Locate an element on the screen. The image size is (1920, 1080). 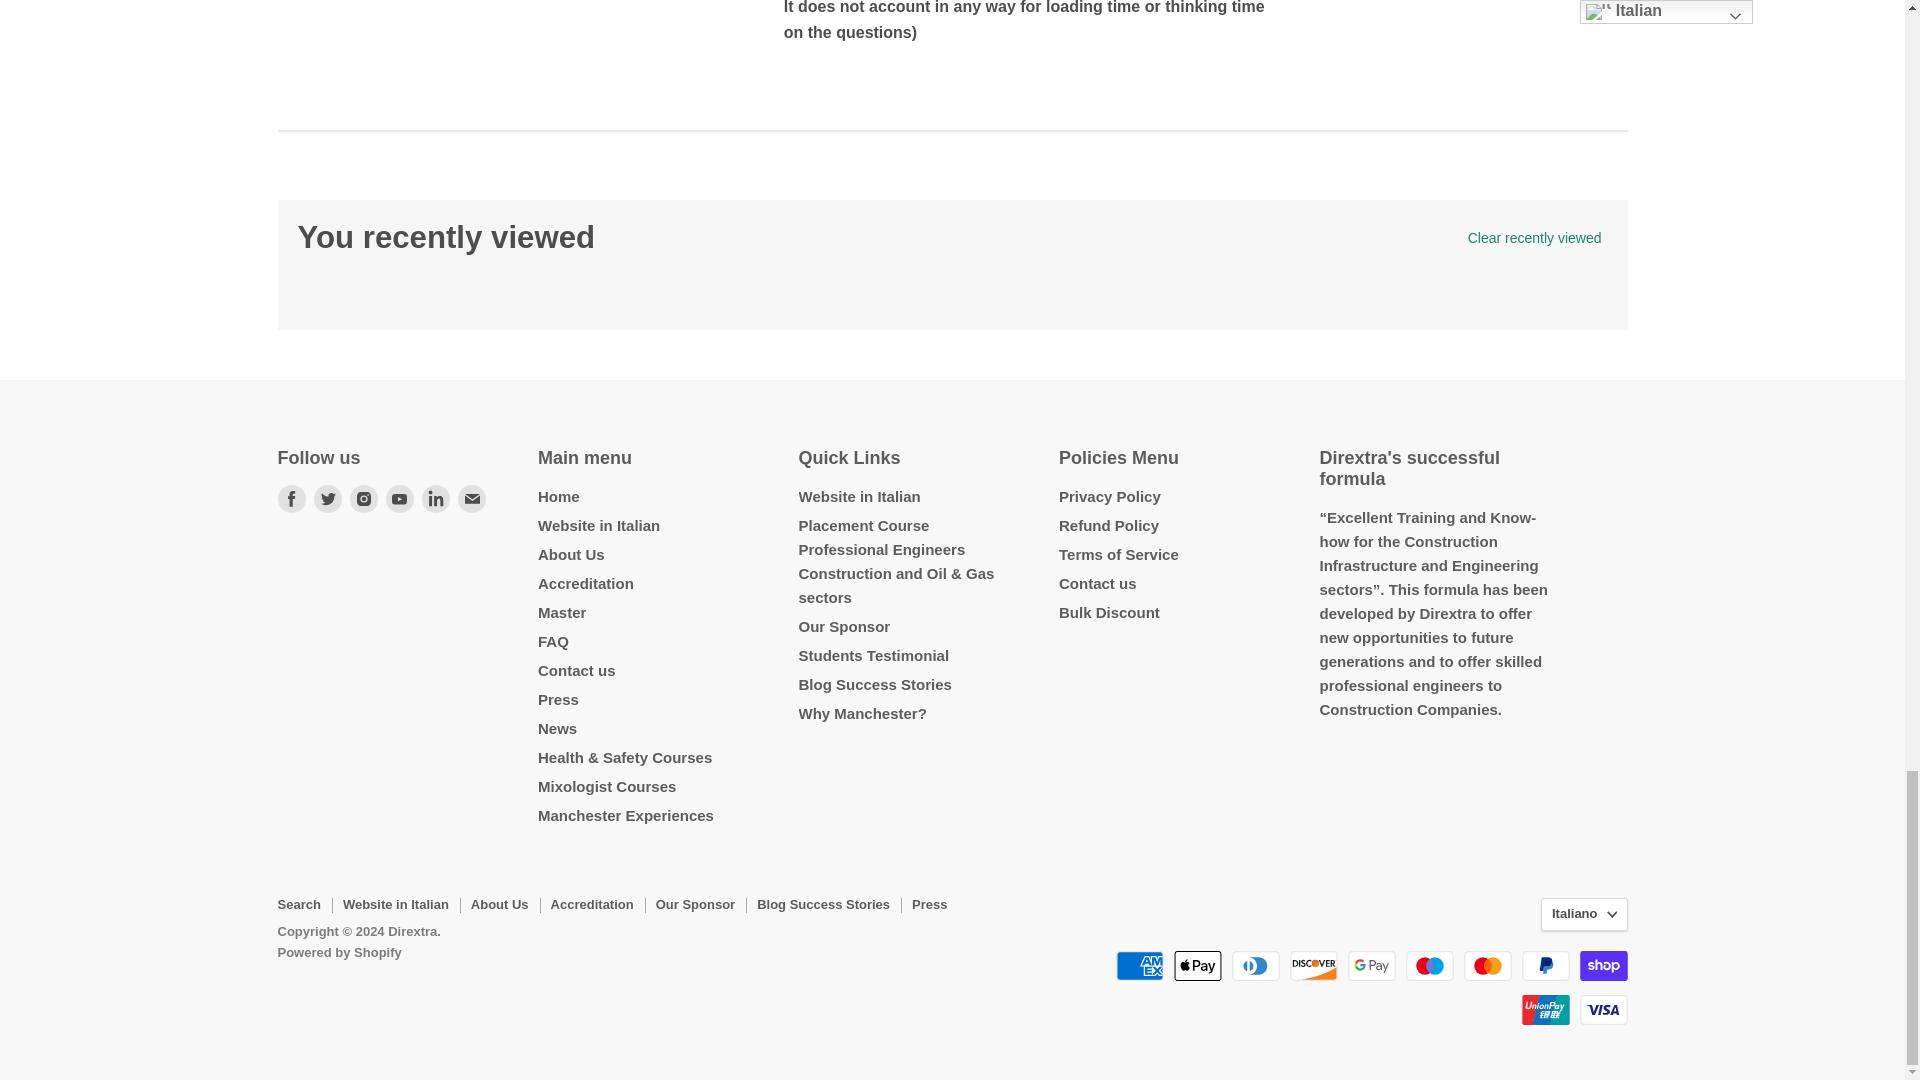
Twitter is located at coordinates (327, 498).